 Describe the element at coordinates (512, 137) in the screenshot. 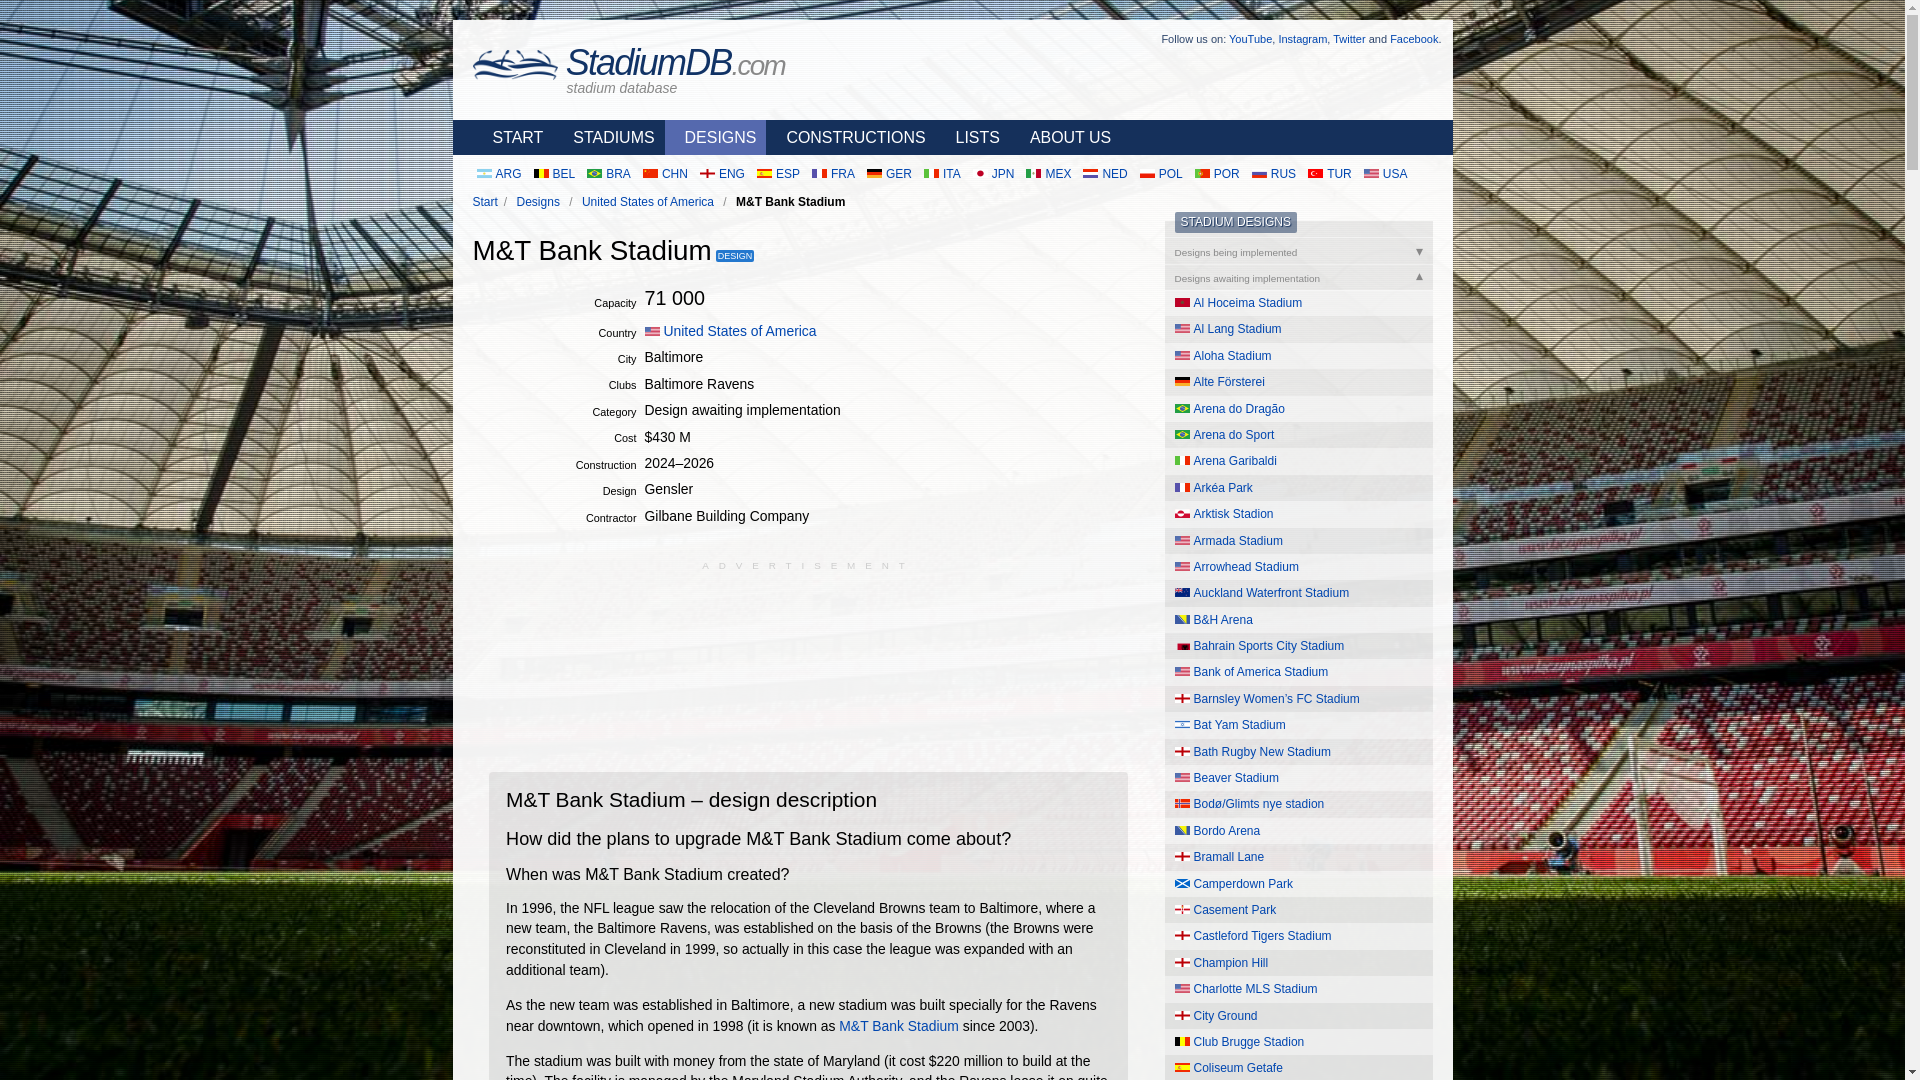

I see `START` at that location.